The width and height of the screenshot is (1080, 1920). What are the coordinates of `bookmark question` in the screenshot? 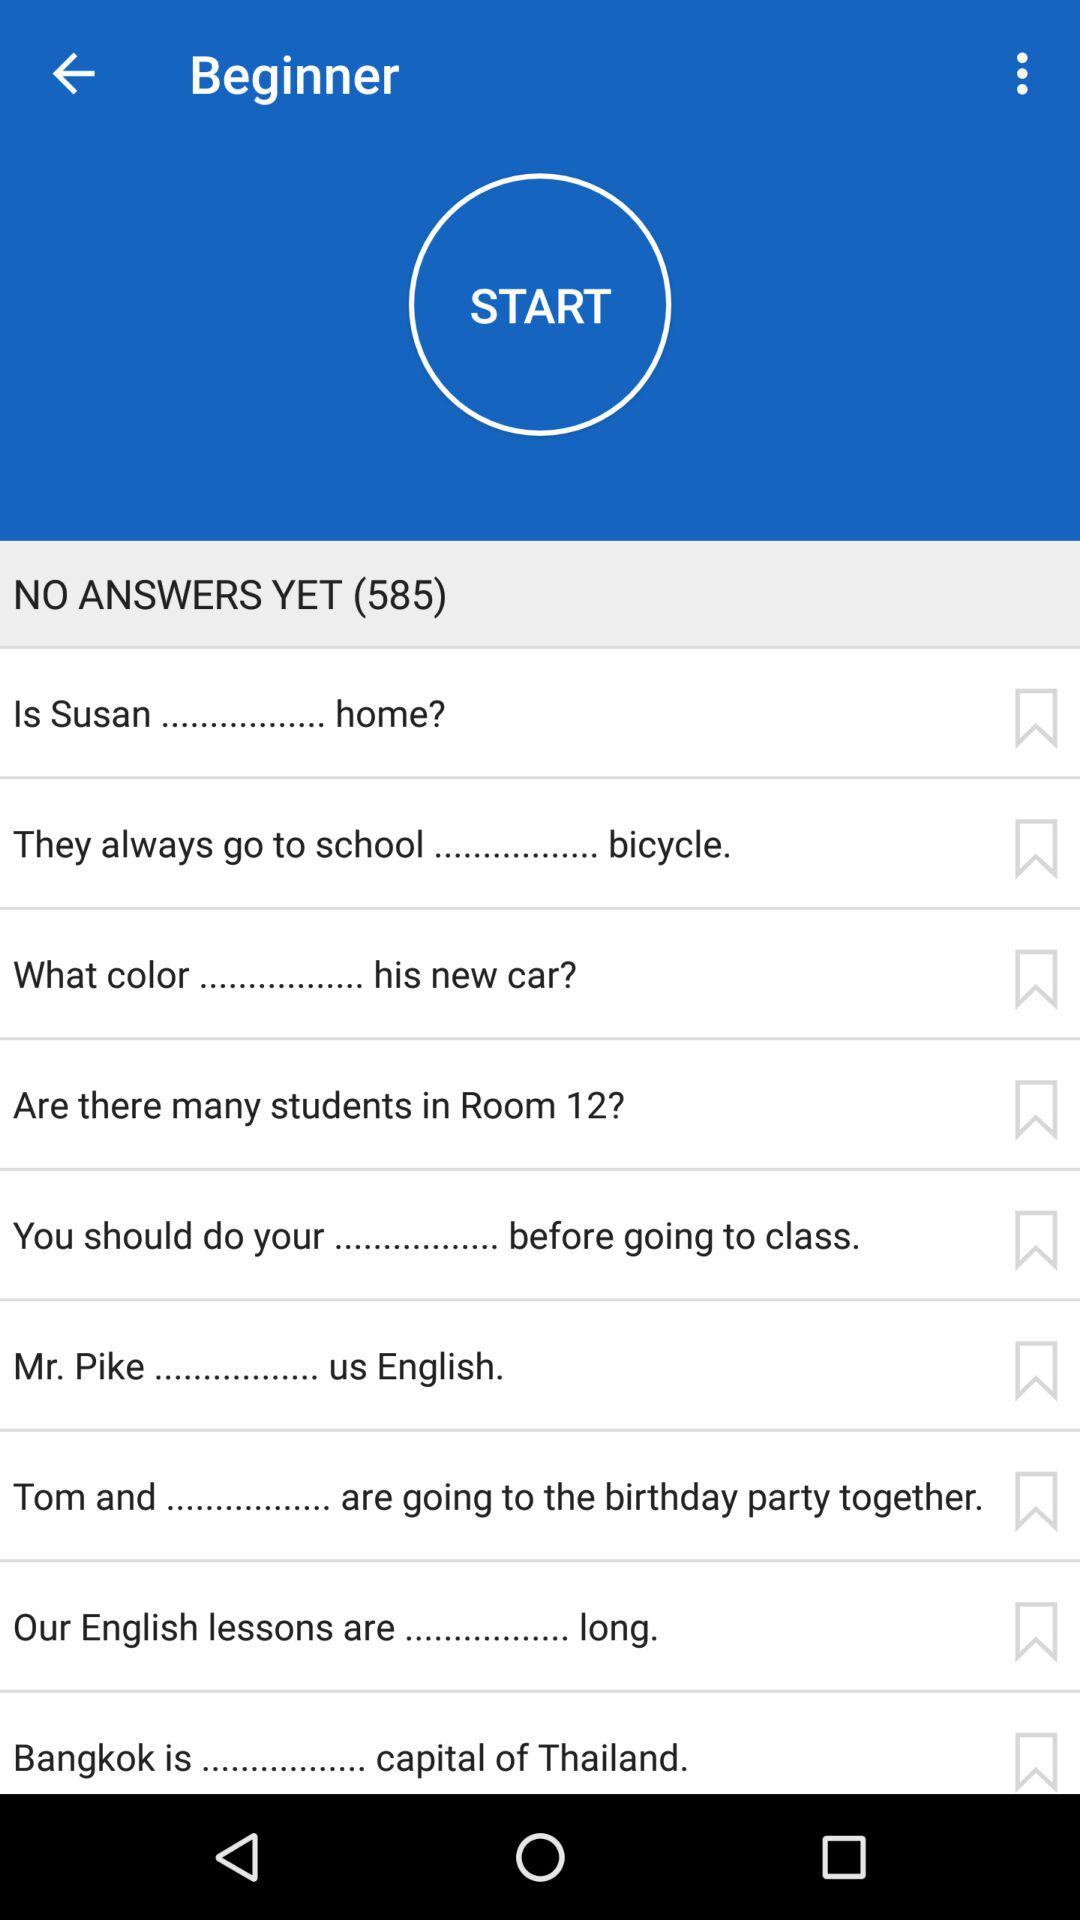 It's located at (1035, 1632).